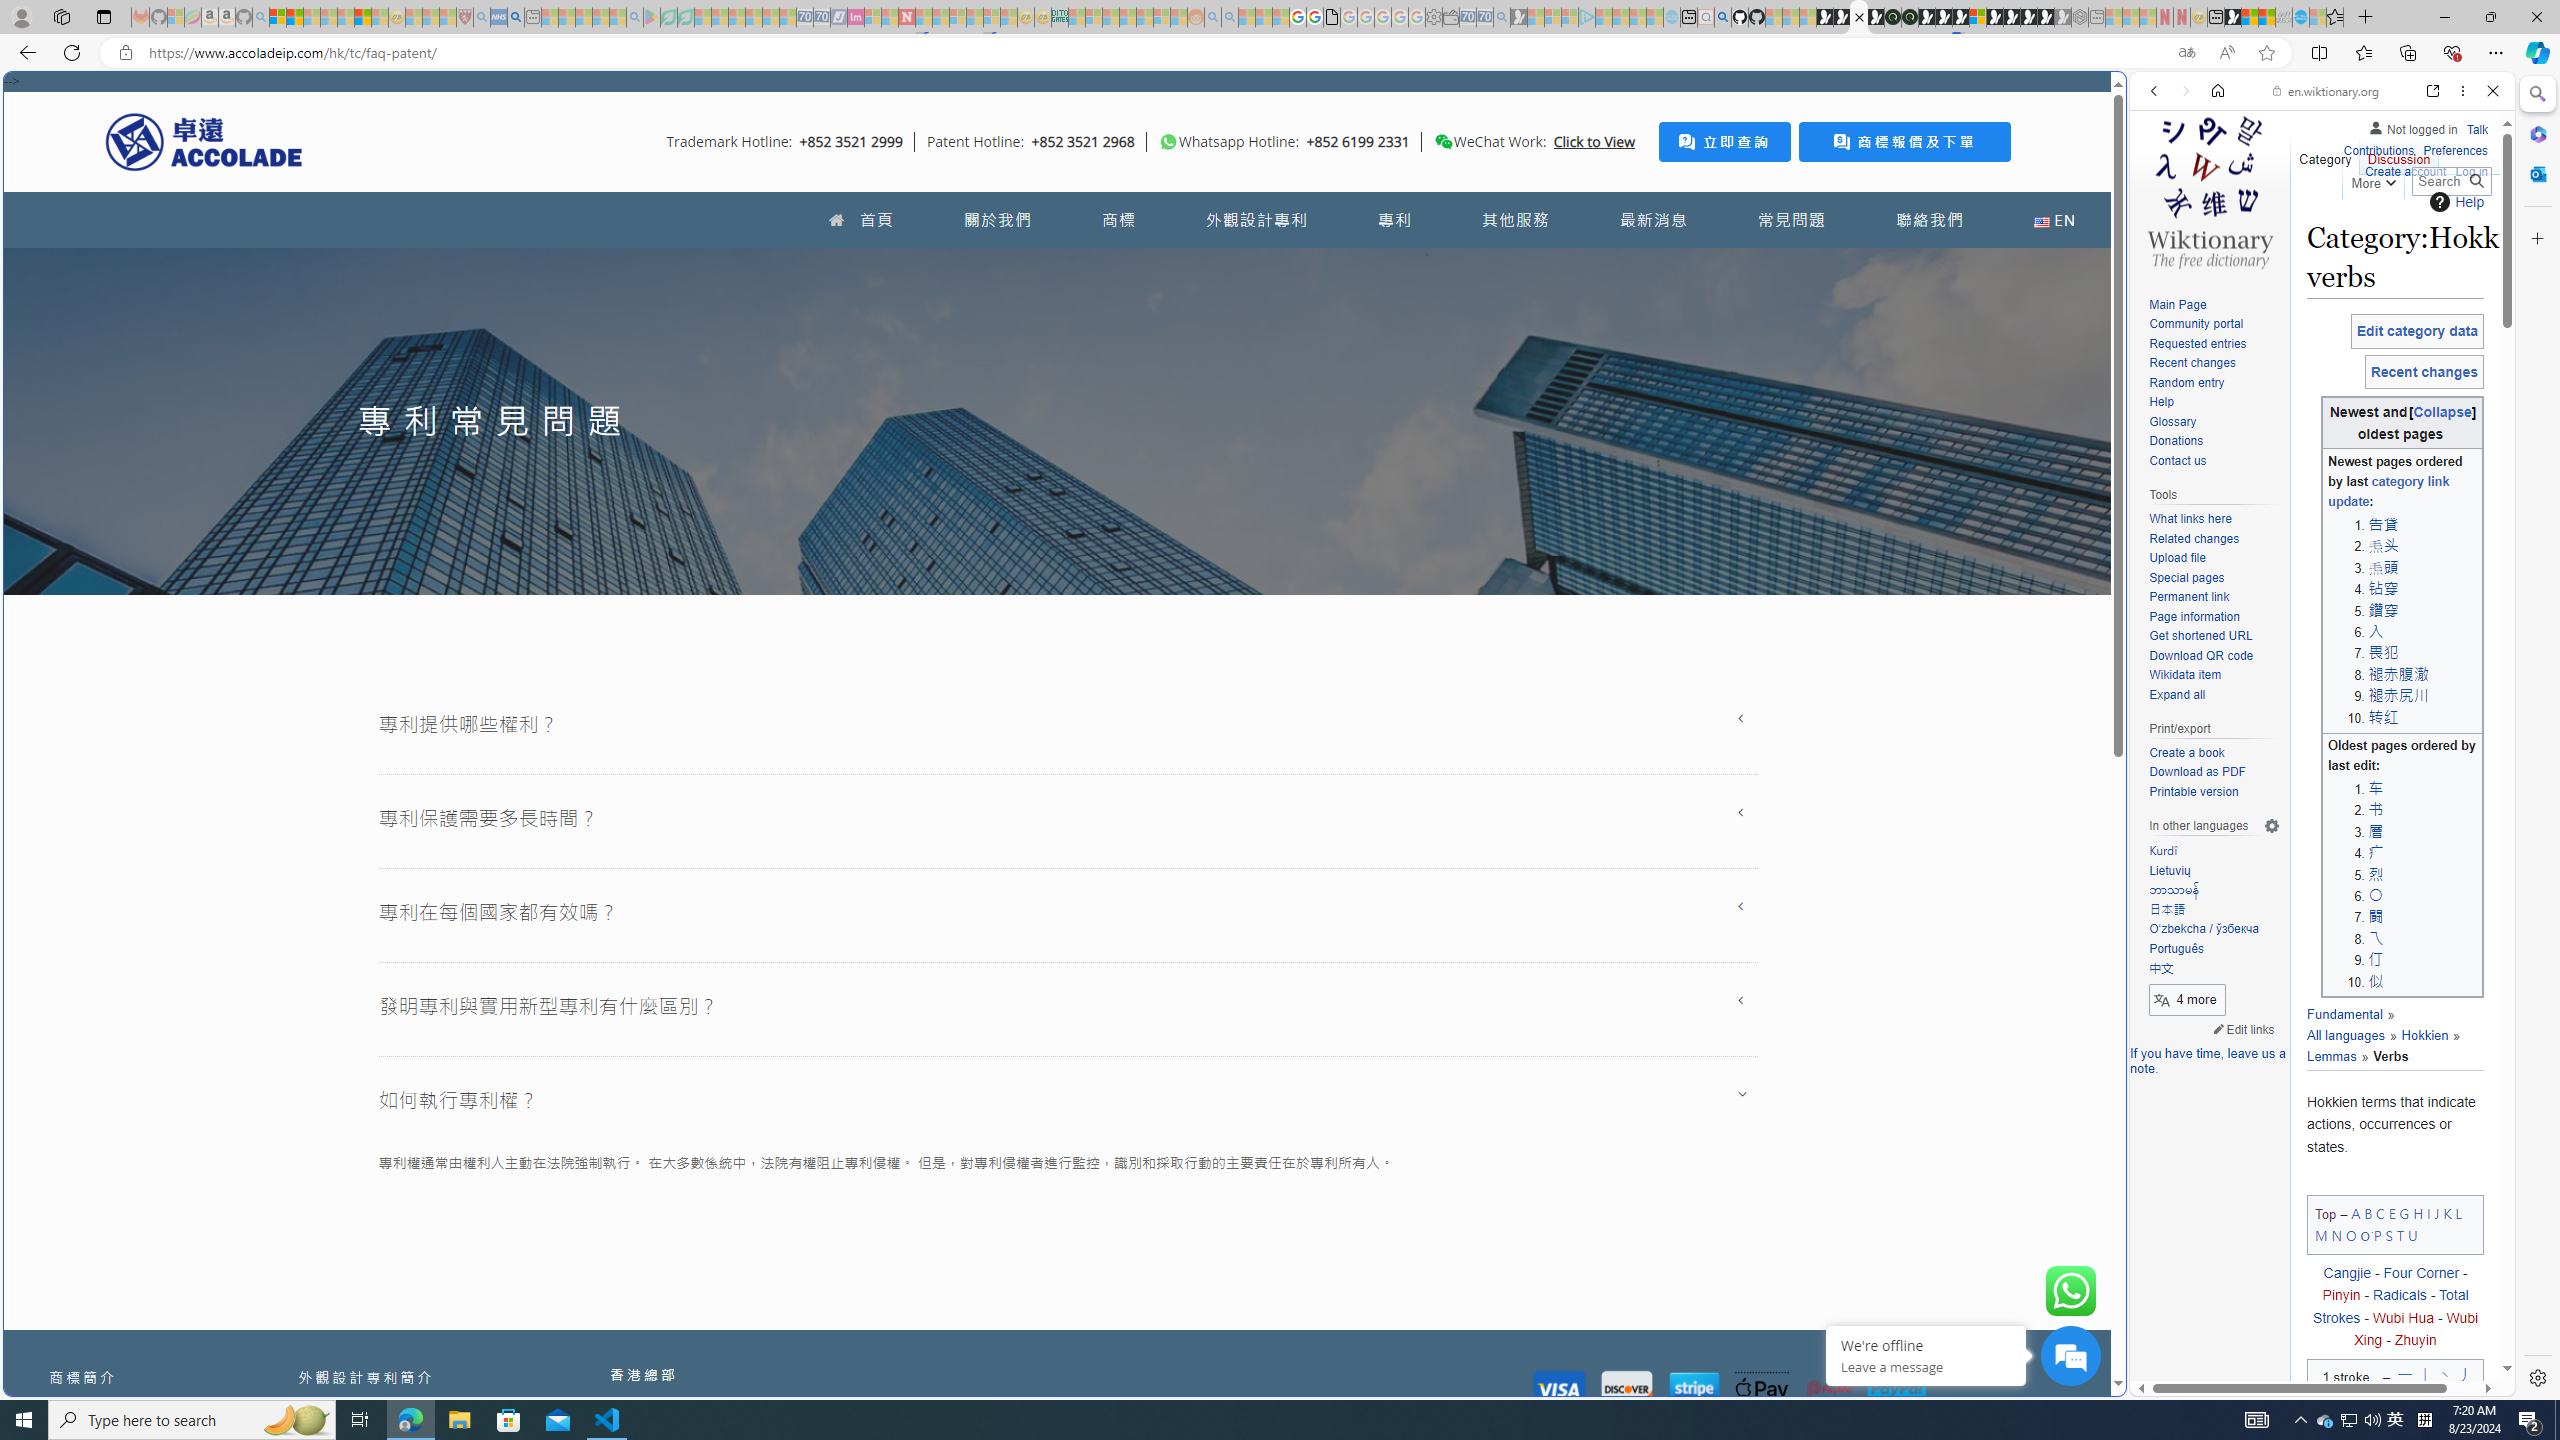 The image size is (2560, 1440). What do you see at coordinates (2378, 148) in the screenshot?
I see `Contributions` at bounding box center [2378, 148].